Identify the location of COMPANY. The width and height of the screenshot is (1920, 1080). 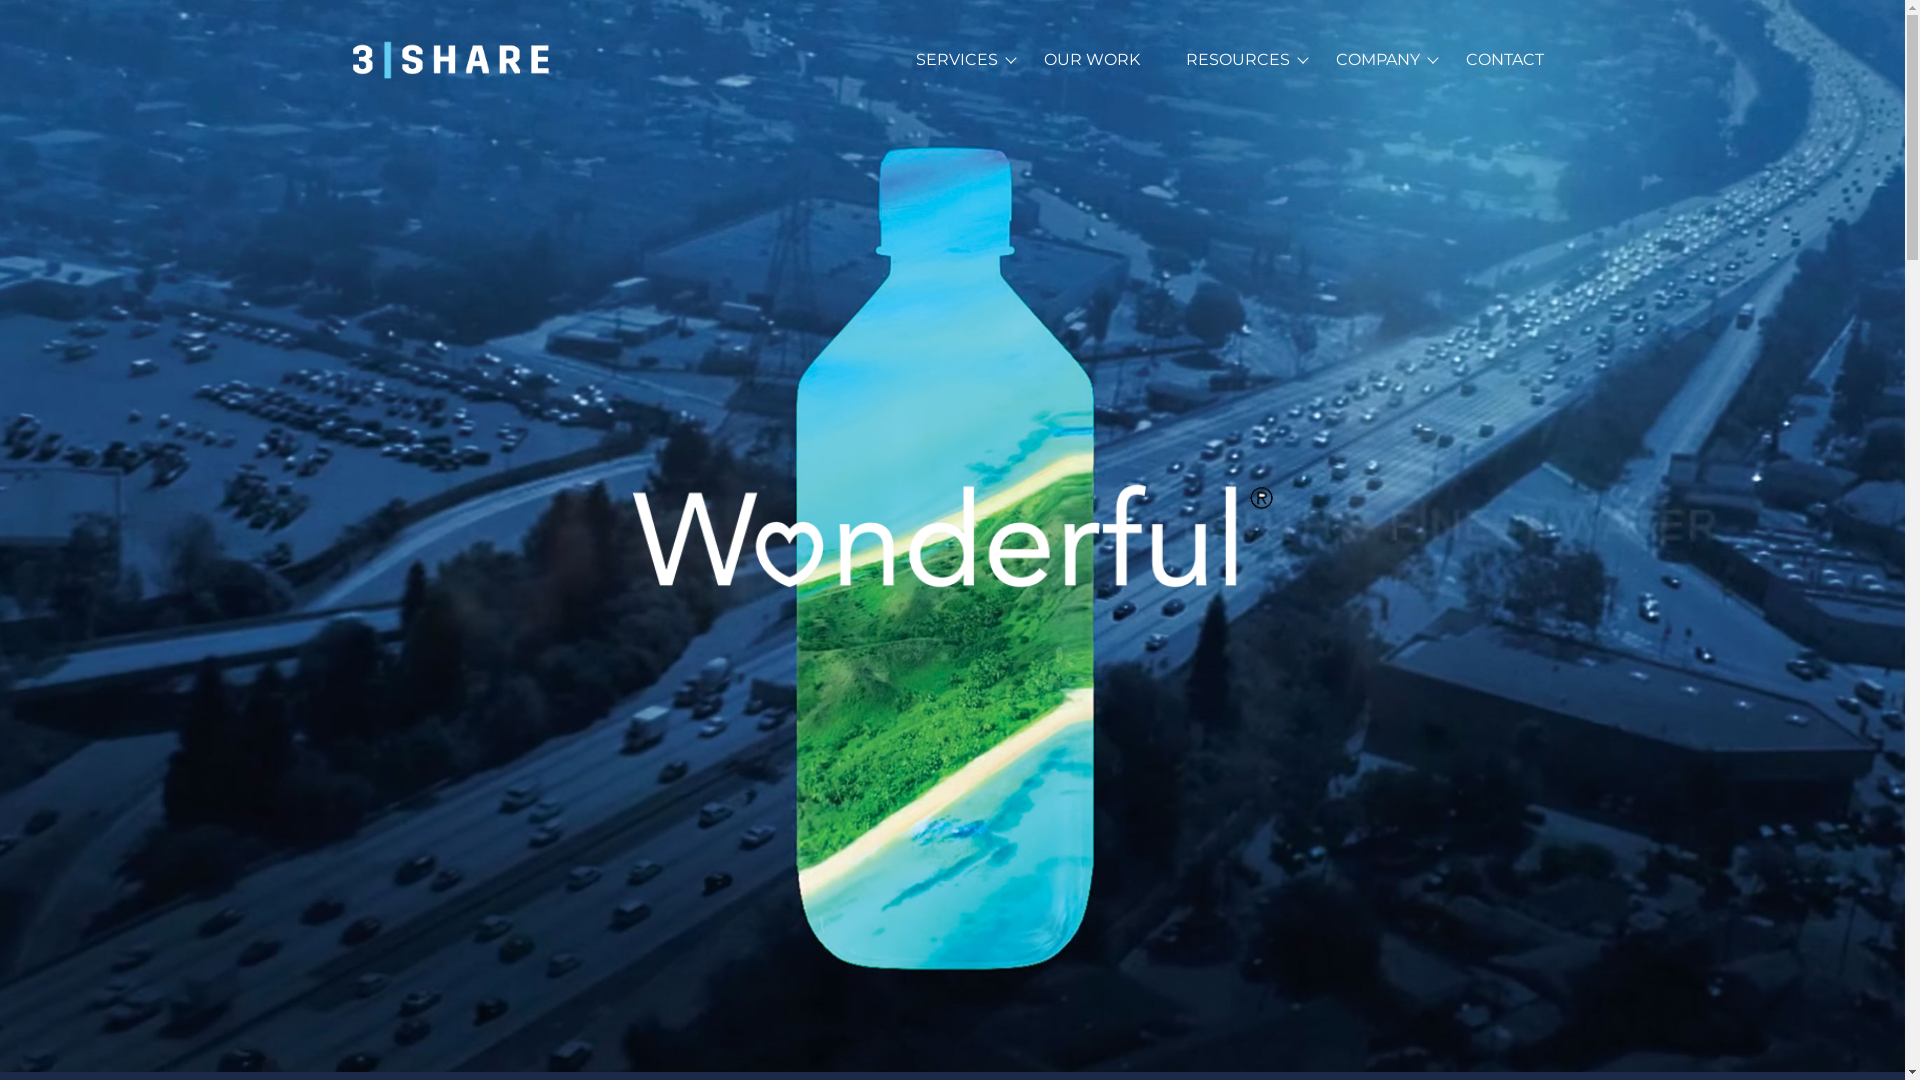
(1378, 60).